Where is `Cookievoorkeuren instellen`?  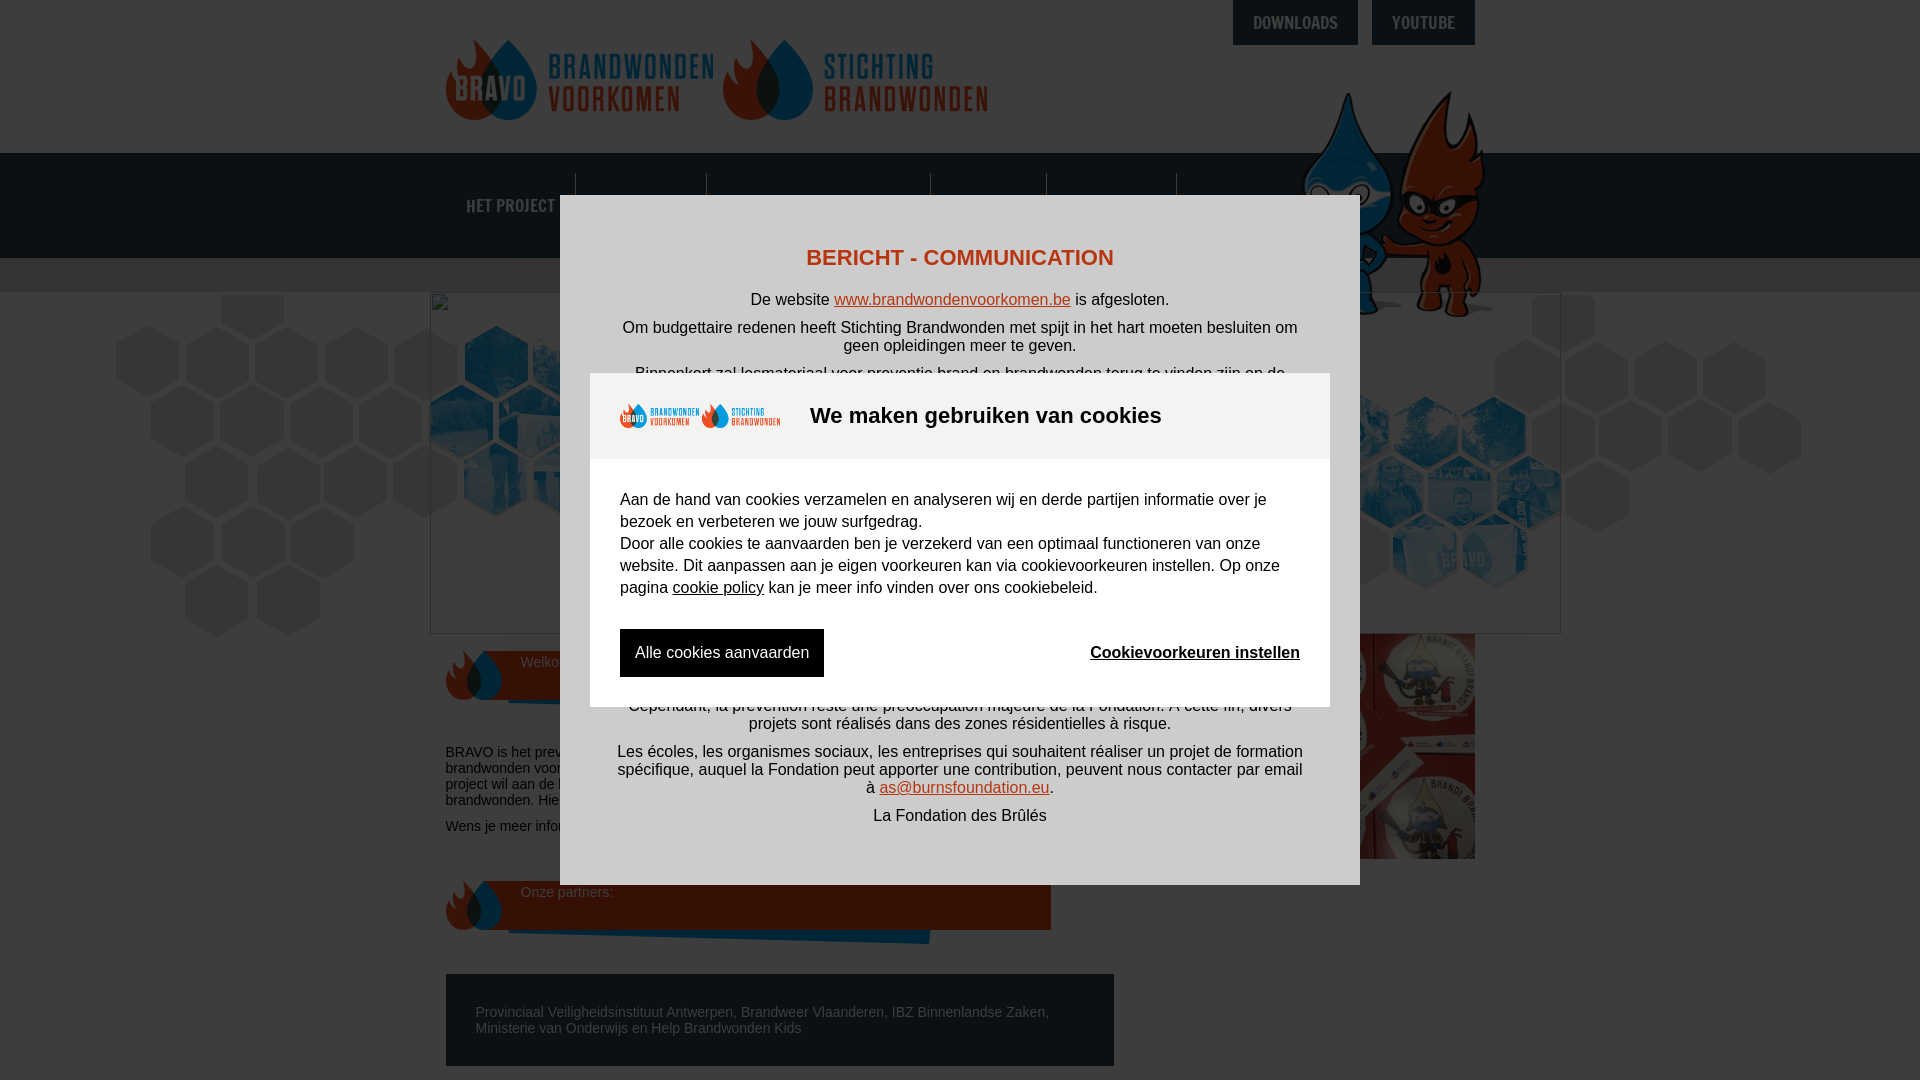 Cookievoorkeuren instellen is located at coordinates (1195, 653).